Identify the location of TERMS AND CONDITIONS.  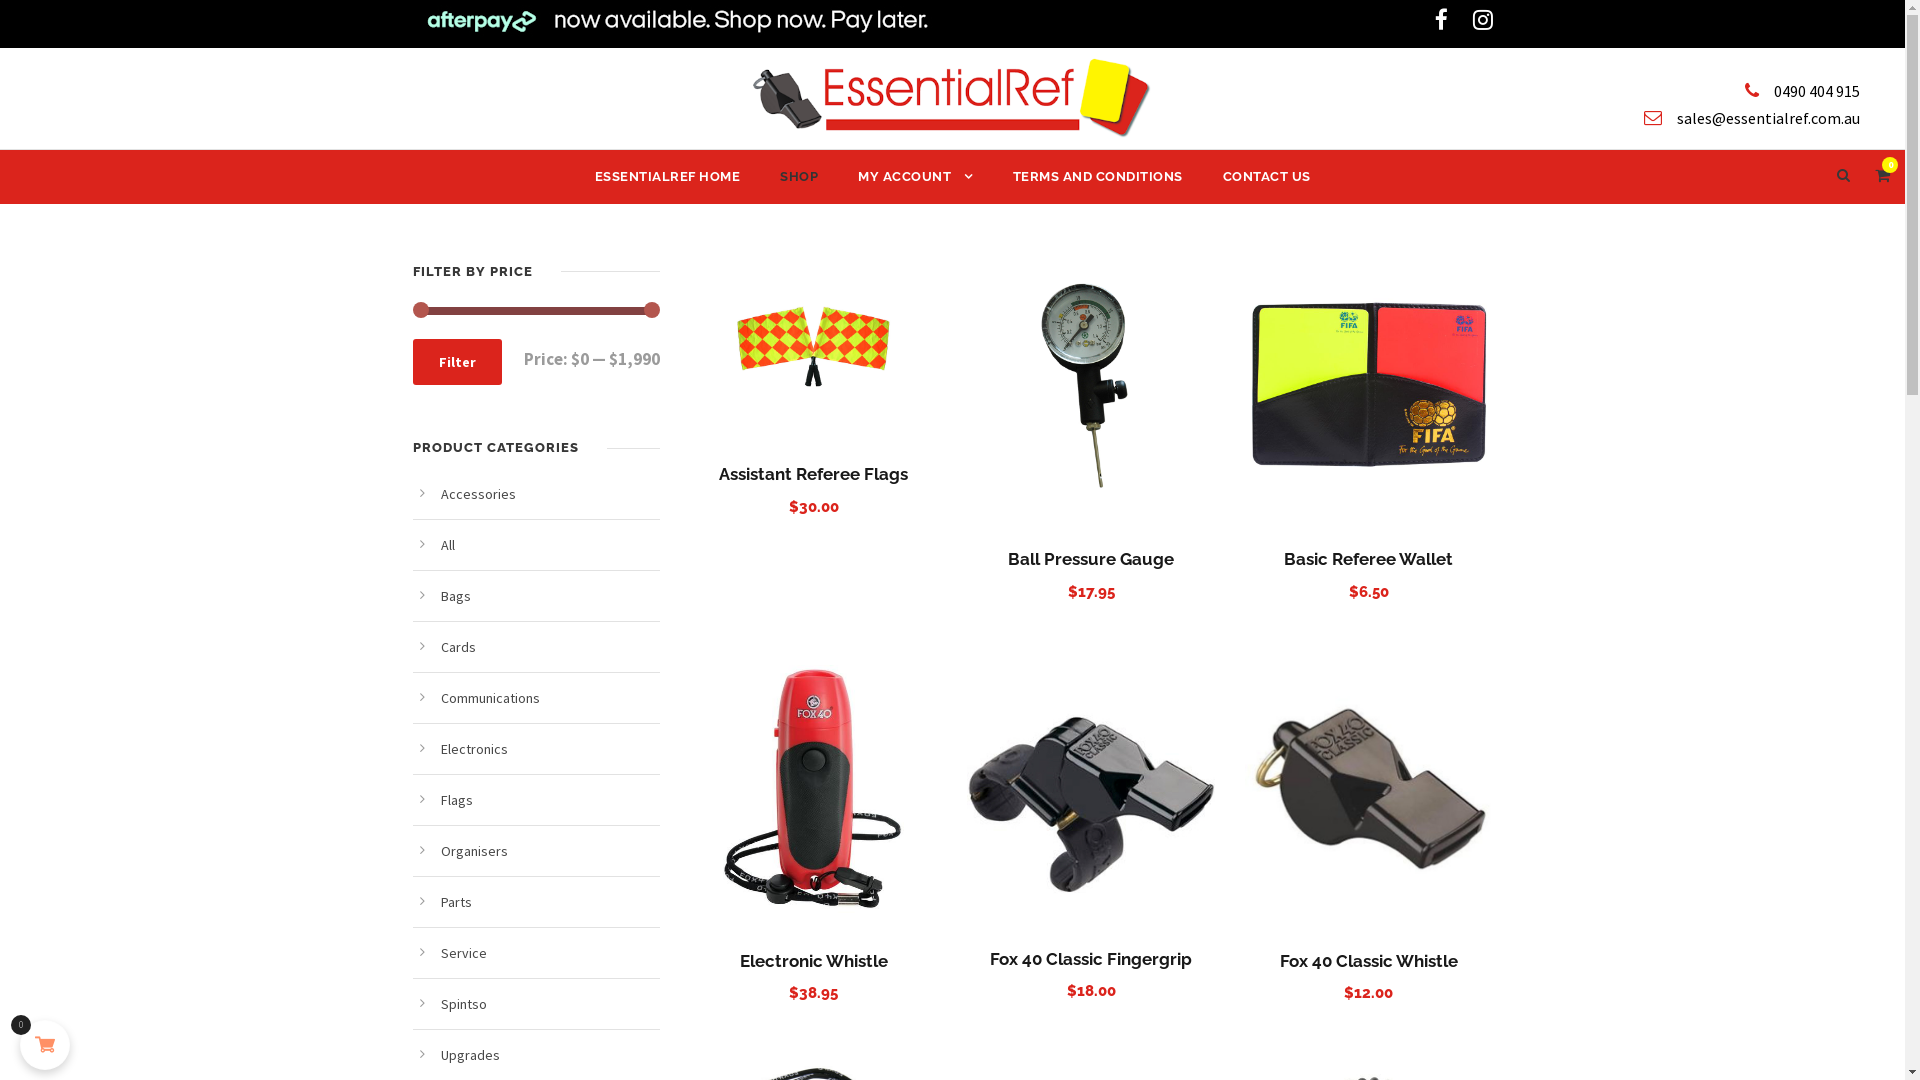
(1097, 185).